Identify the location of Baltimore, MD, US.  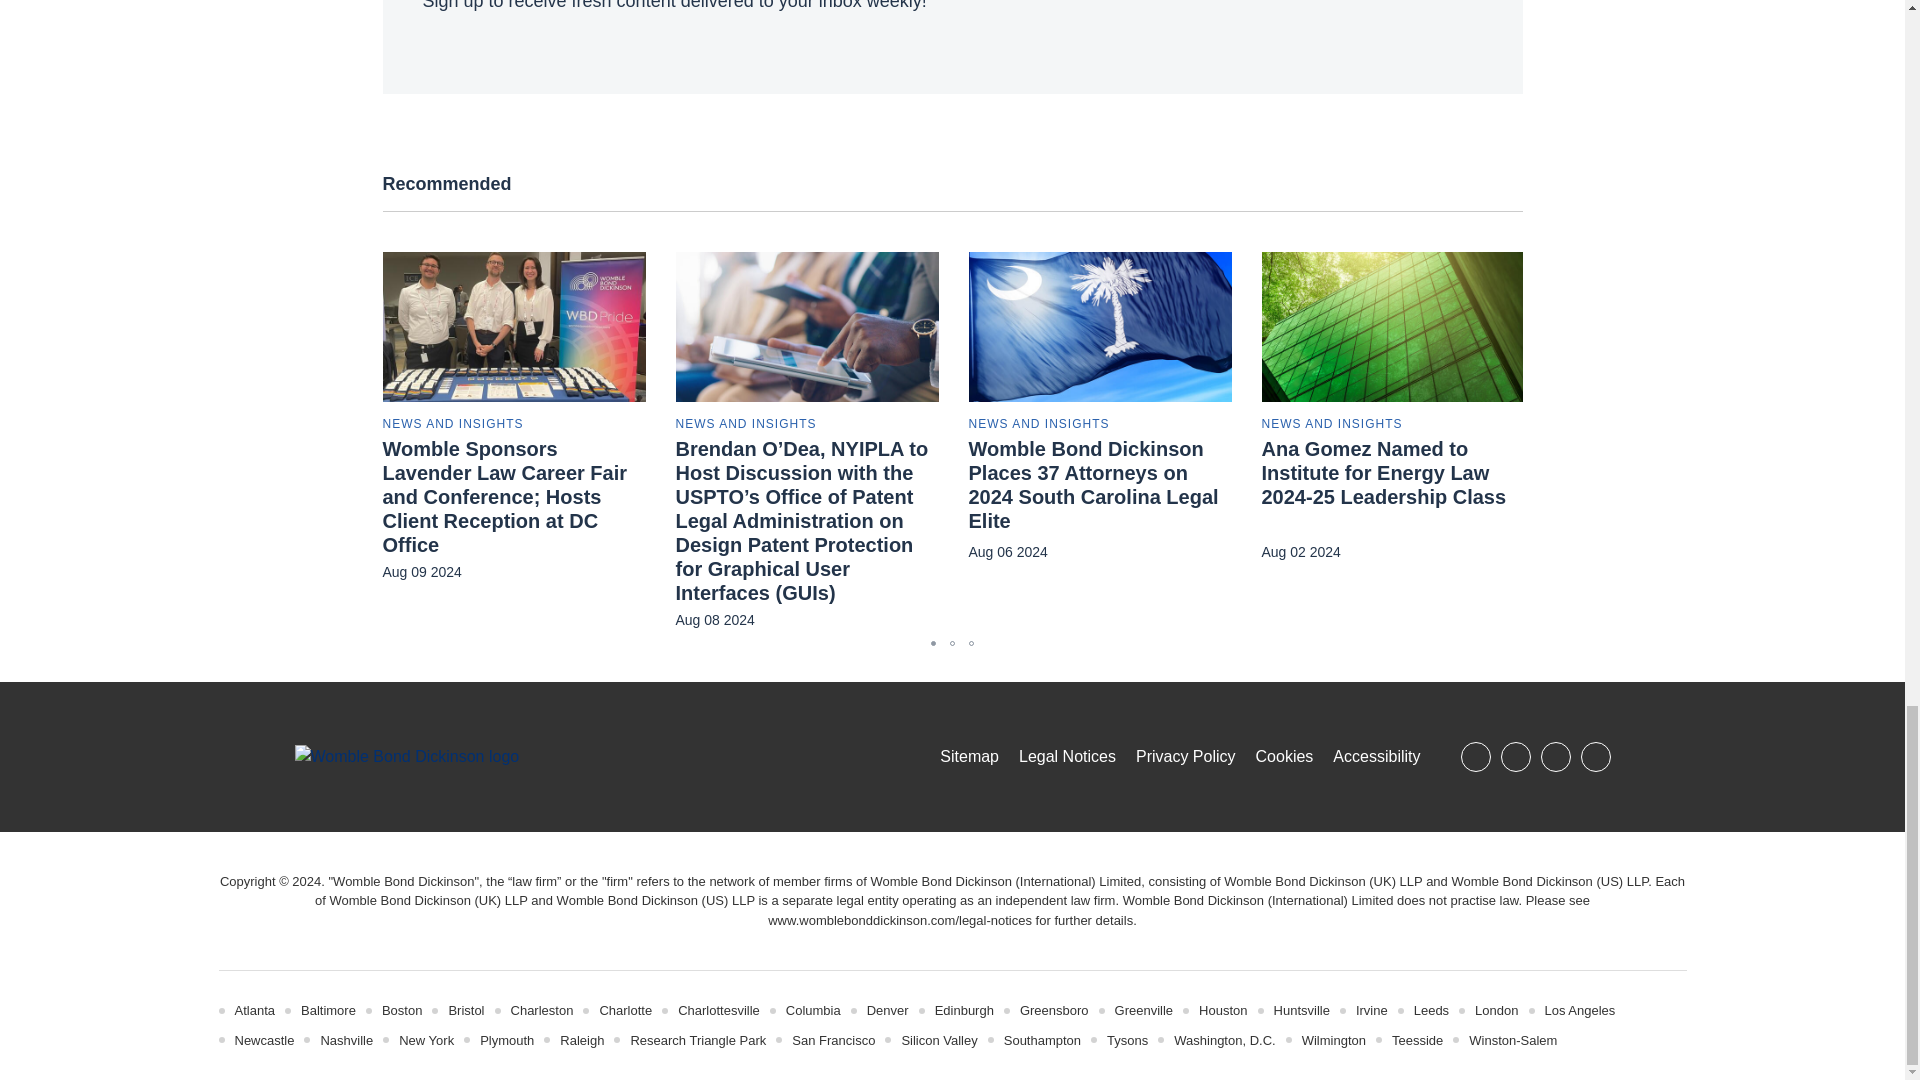
(328, 1010).